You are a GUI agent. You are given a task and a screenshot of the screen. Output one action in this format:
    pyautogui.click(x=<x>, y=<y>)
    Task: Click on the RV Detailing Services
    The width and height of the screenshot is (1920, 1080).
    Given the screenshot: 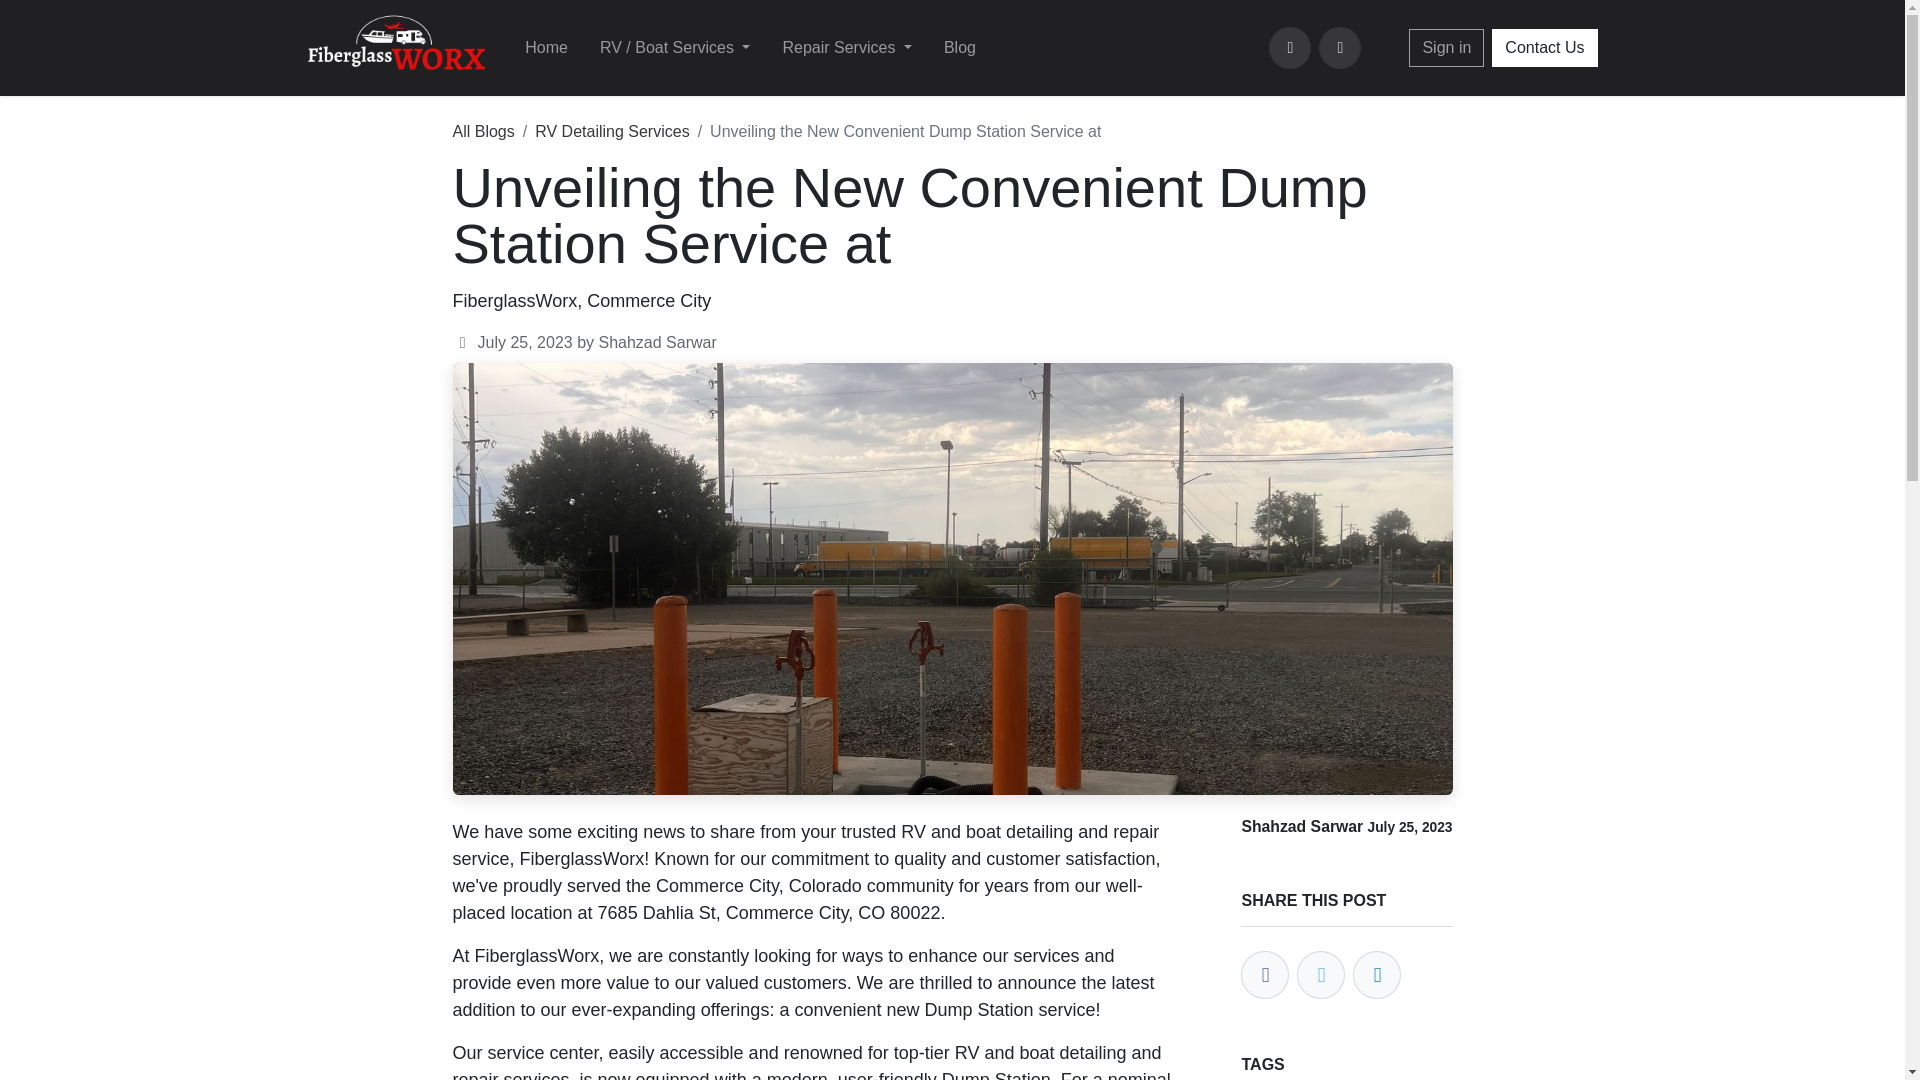 What is the action you would take?
    pyautogui.click(x=612, y=132)
    